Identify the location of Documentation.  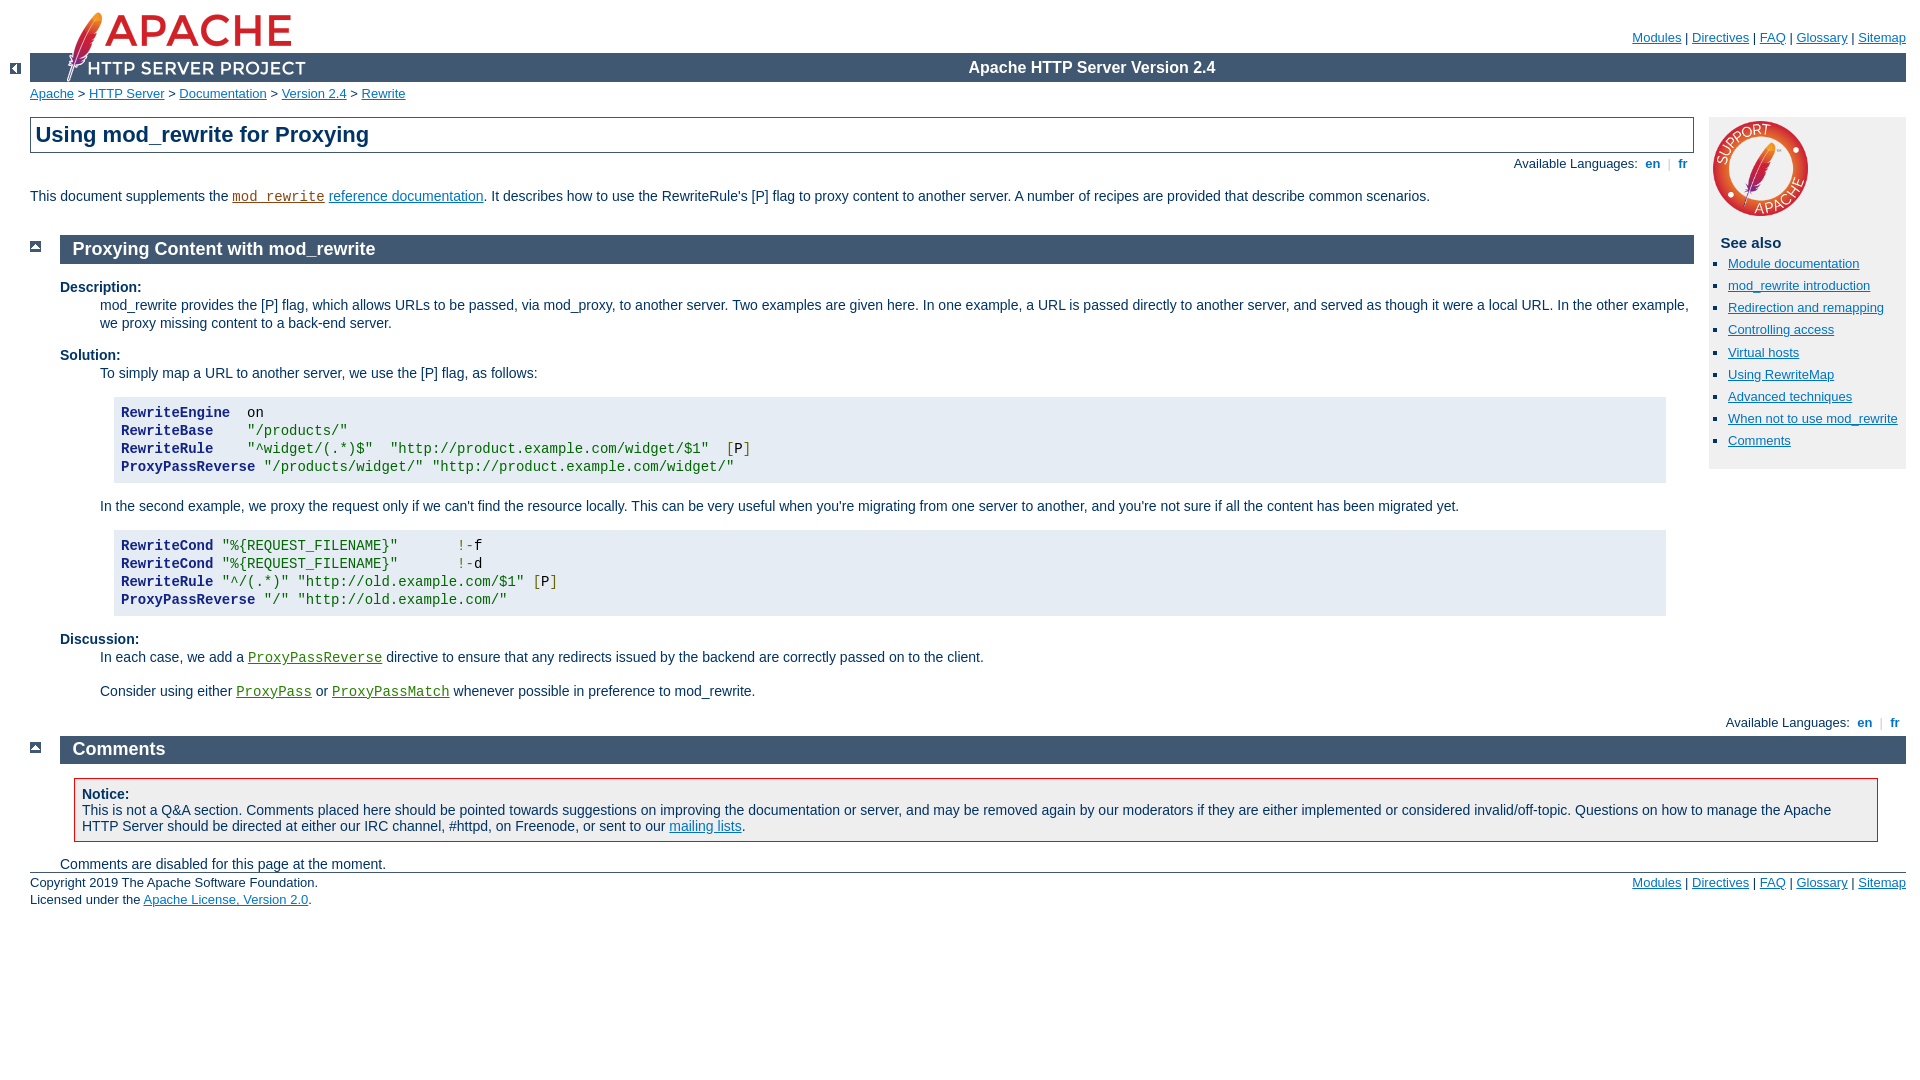
(222, 94).